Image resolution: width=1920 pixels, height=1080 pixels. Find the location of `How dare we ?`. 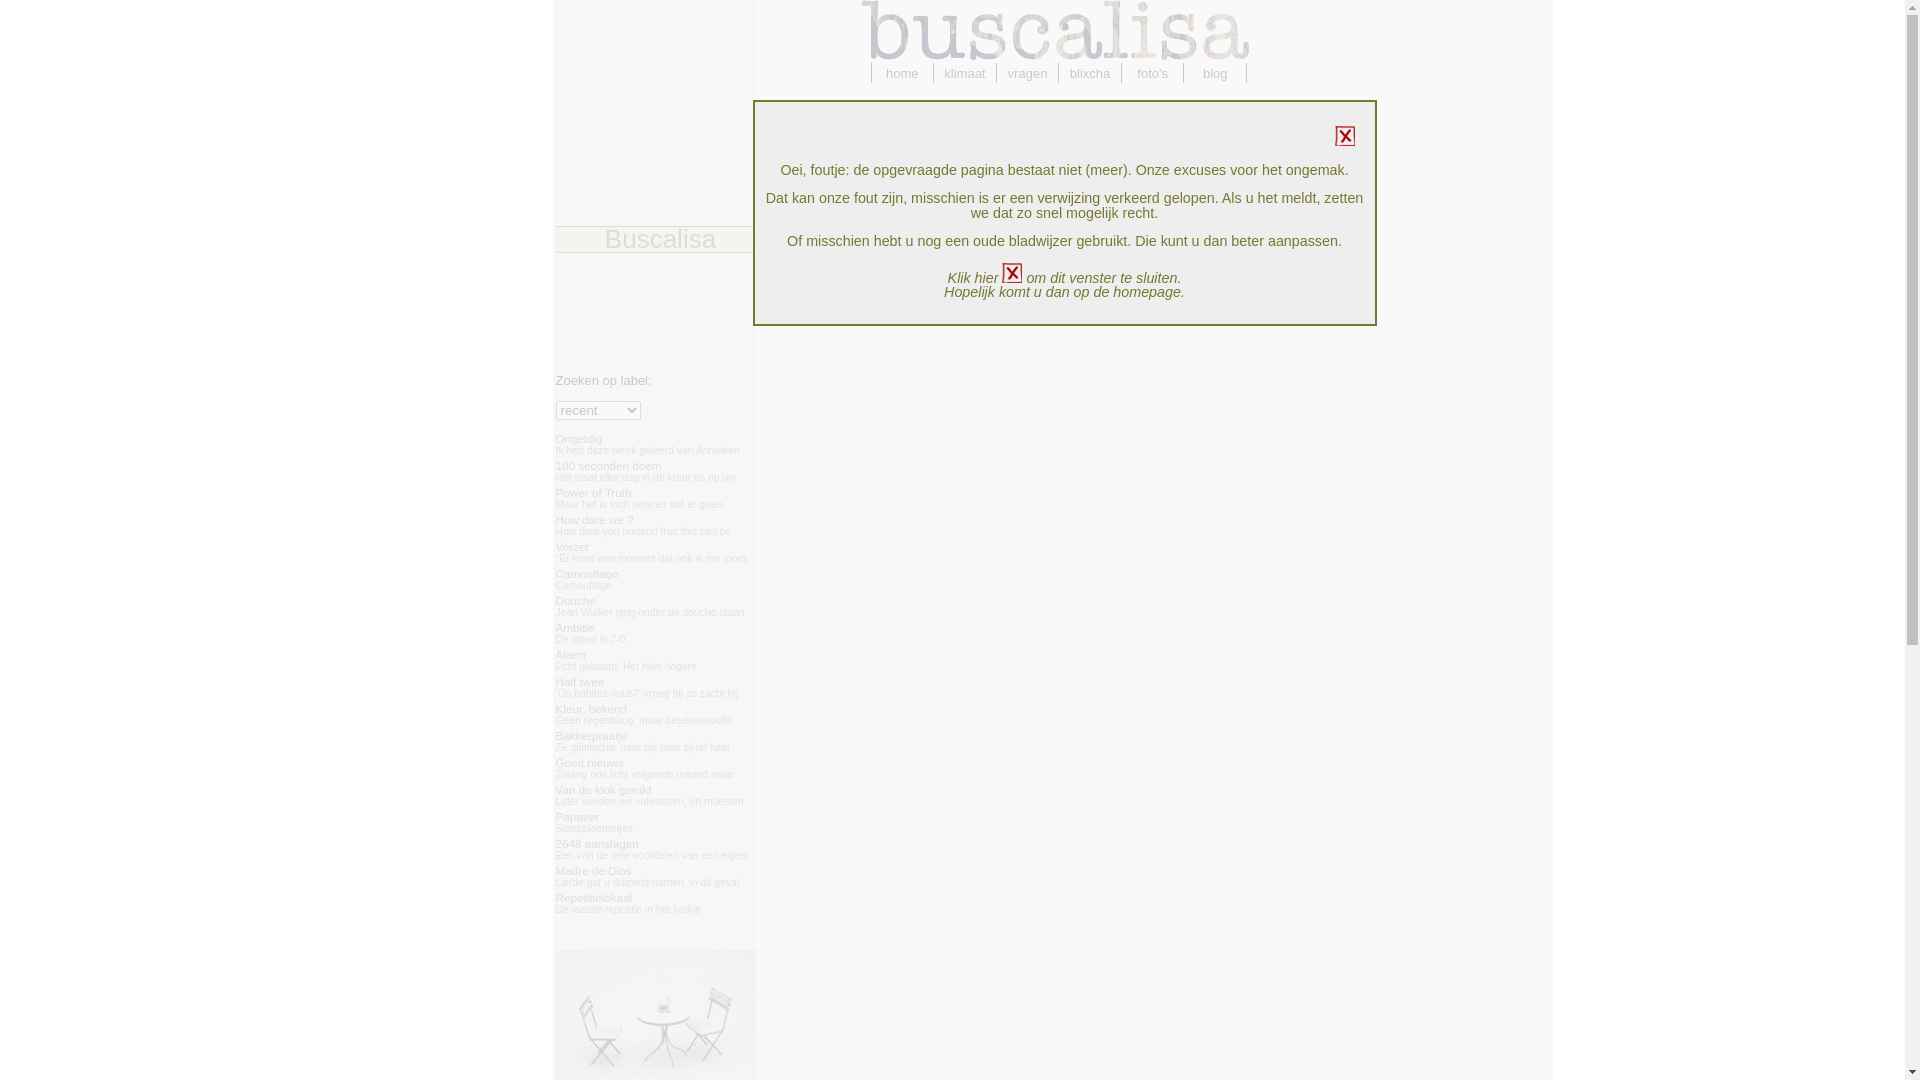

How dare we ? is located at coordinates (595, 520).